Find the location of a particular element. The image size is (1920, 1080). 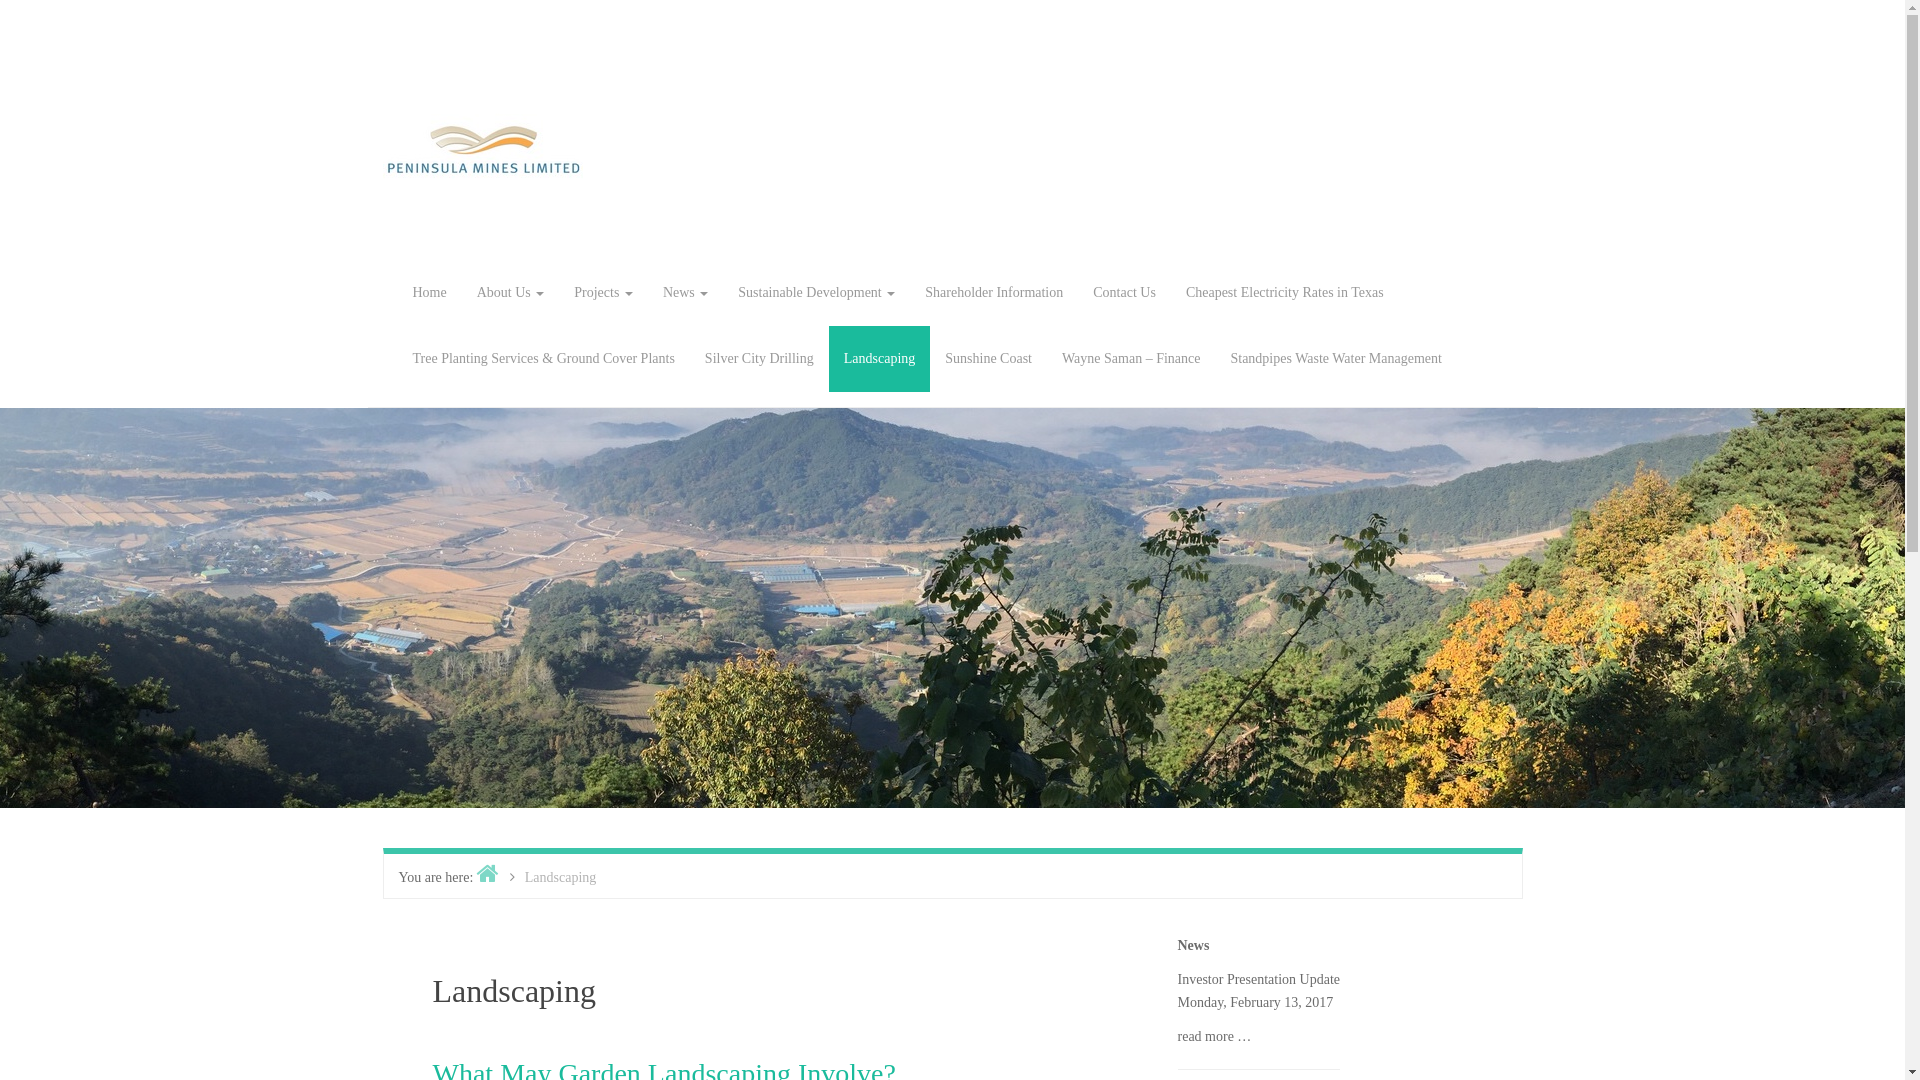

Tree Planting Services & Ground Cover Plants is located at coordinates (544, 359).